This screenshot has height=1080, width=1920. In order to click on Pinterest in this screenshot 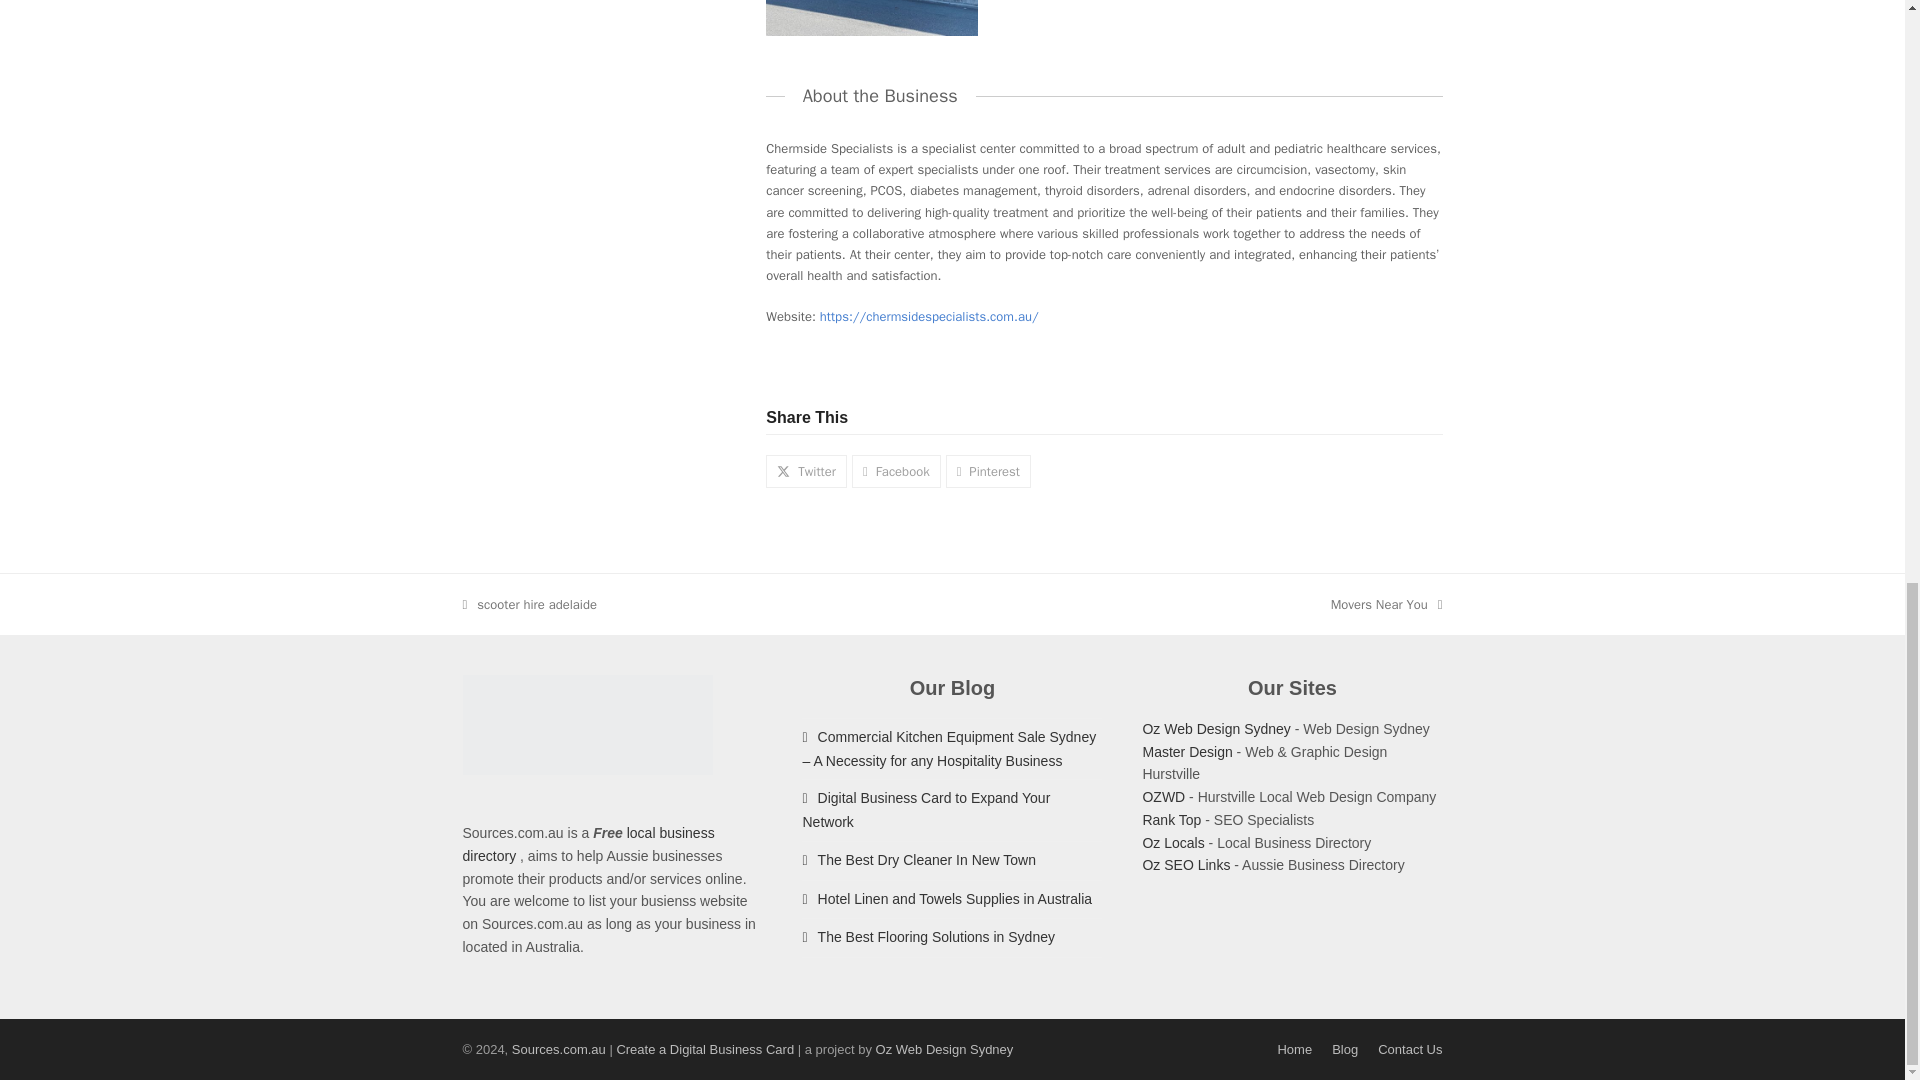, I will do `click(528, 604)`.